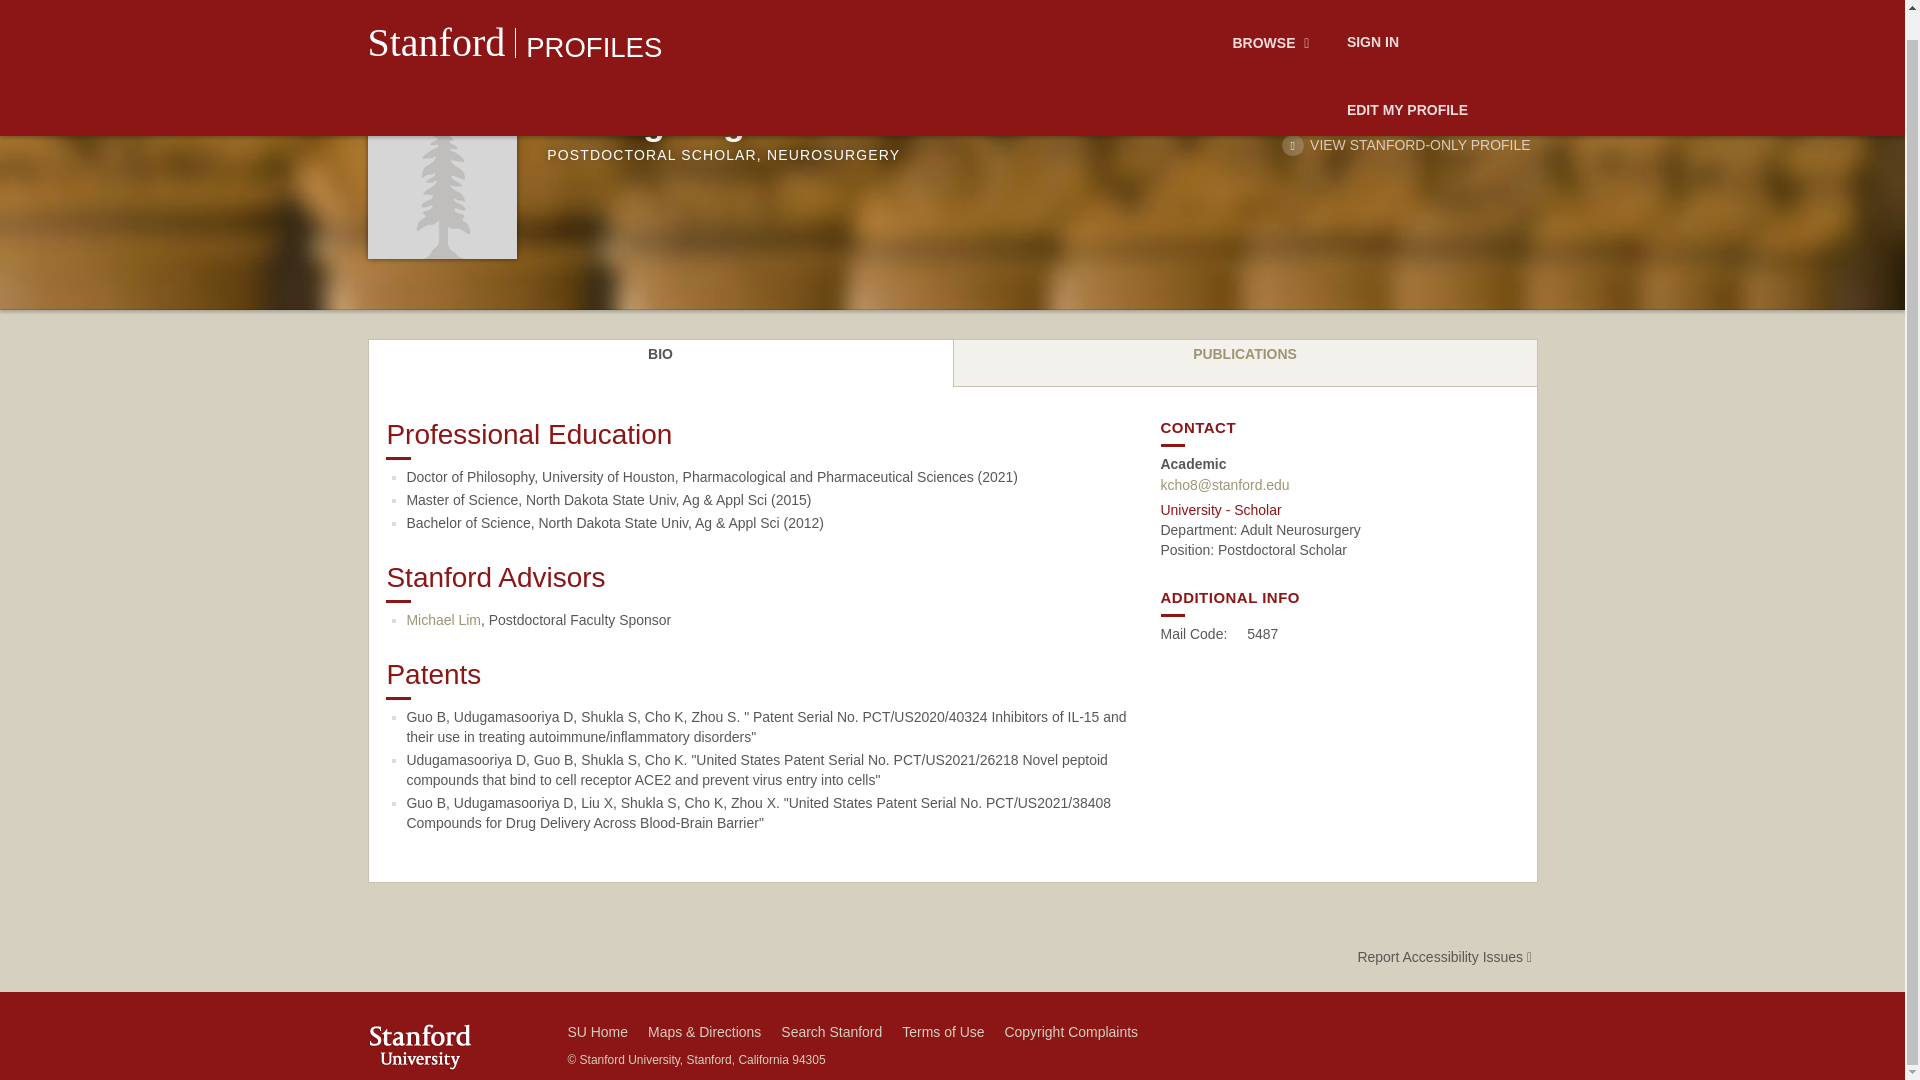 This screenshot has height=1080, width=1920. Describe the element at coordinates (1372, 21) in the screenshot. I see `SIGN IN` at that location.